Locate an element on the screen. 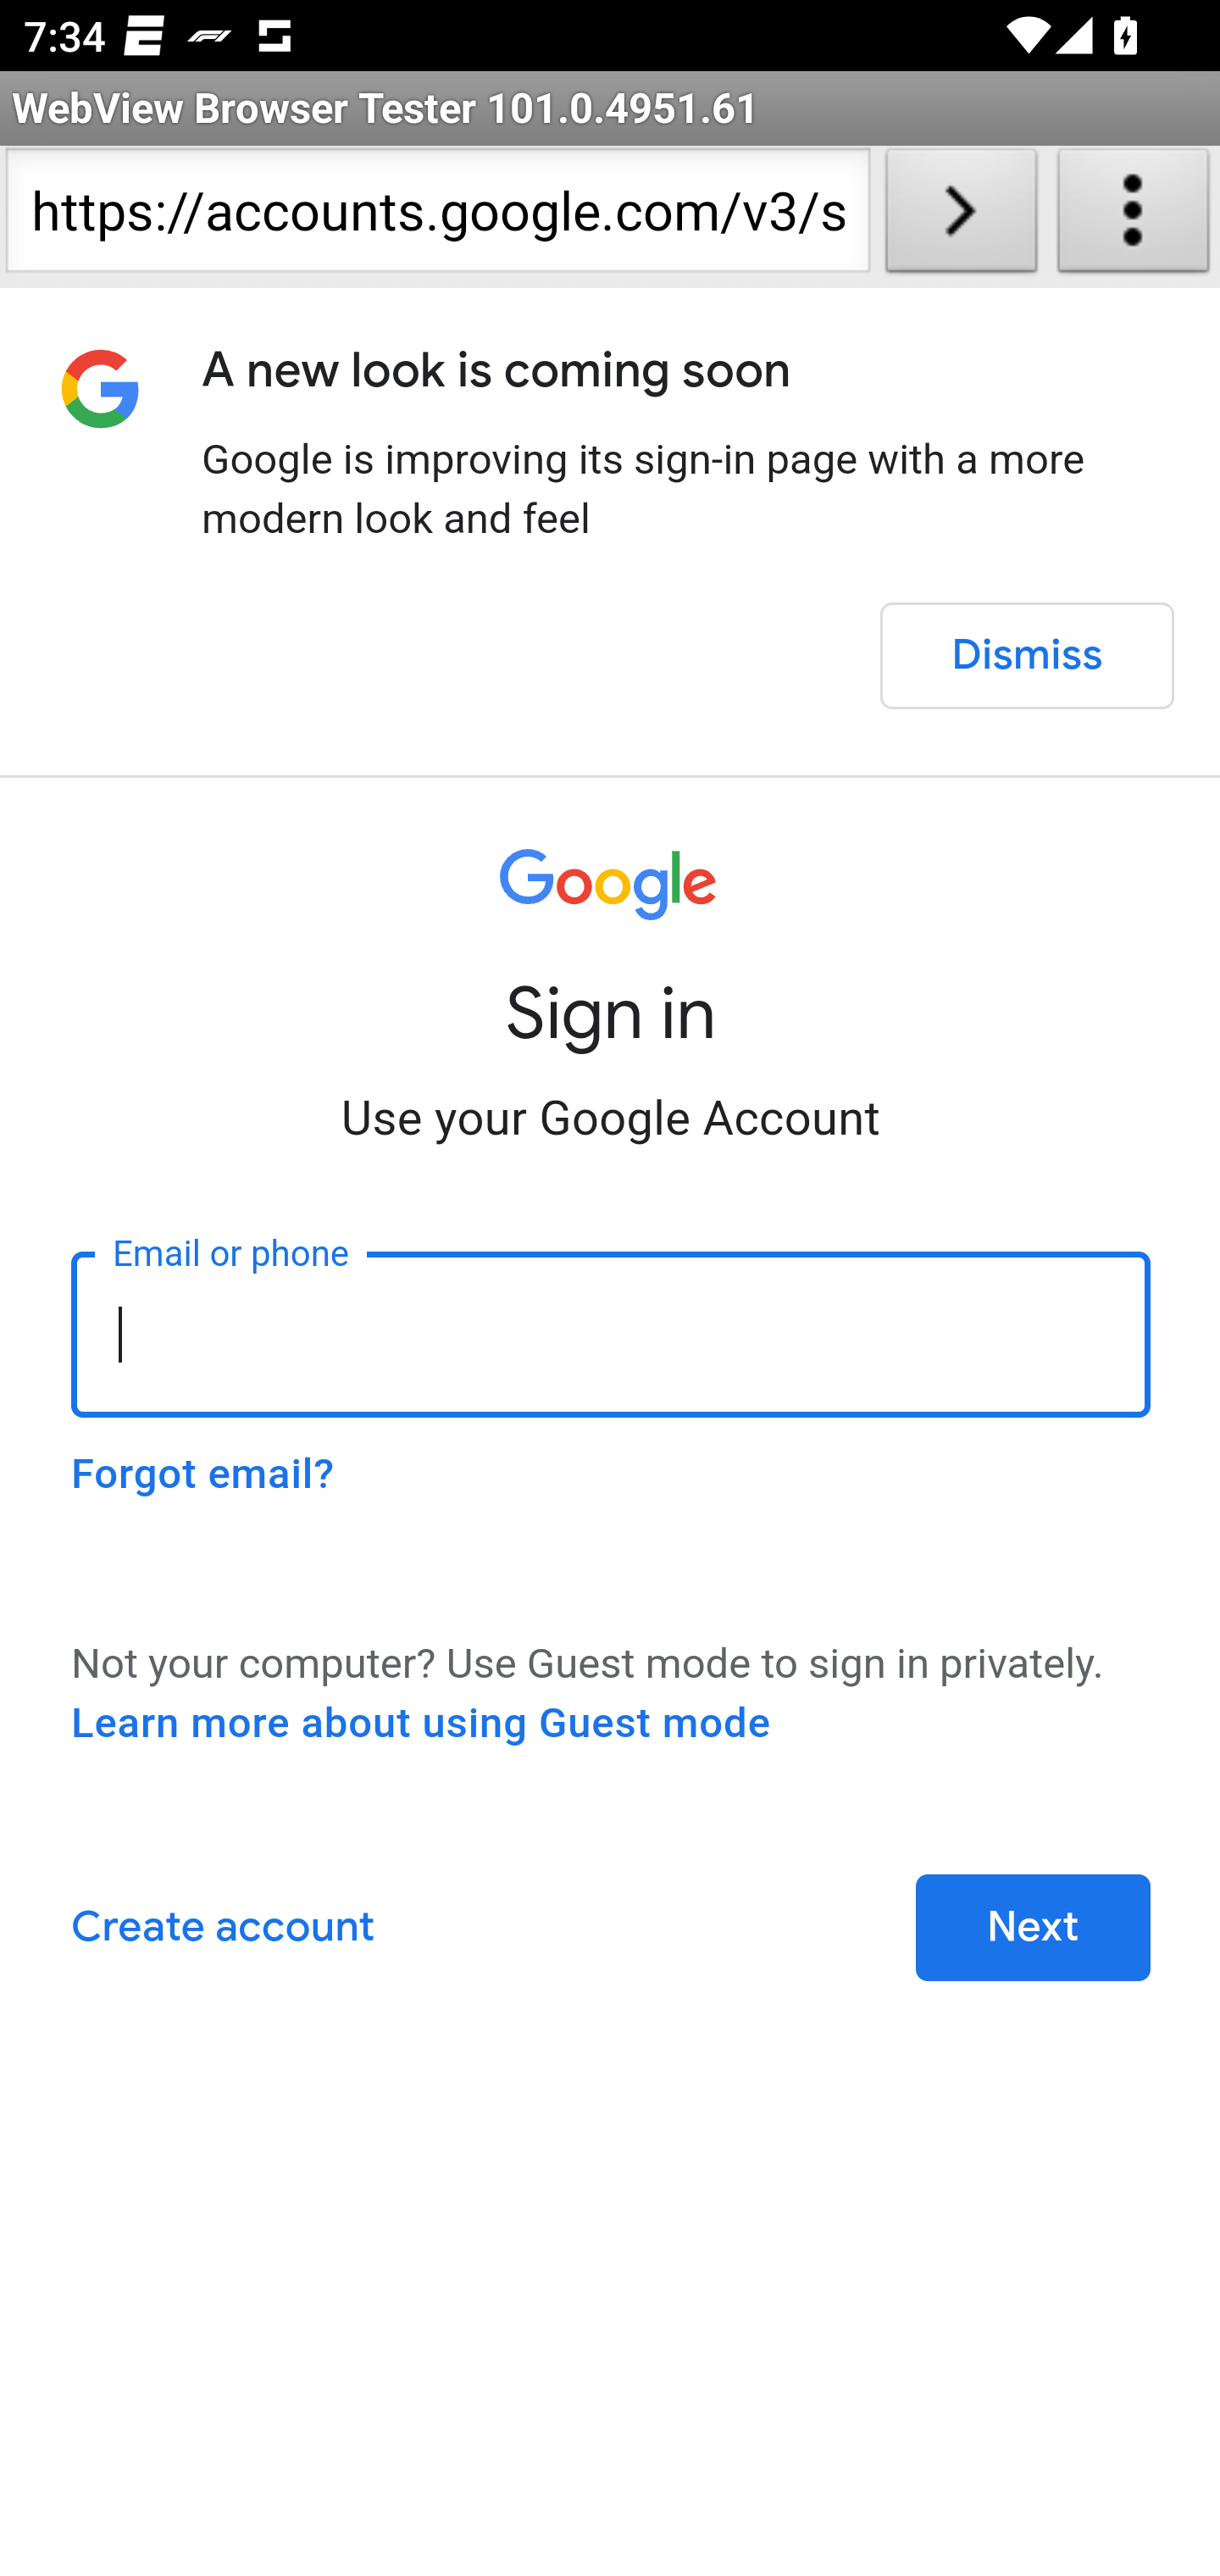 The width and height of the screenshot is (1220, 2576). Forgot email? is located at coordinates (202, 1474).